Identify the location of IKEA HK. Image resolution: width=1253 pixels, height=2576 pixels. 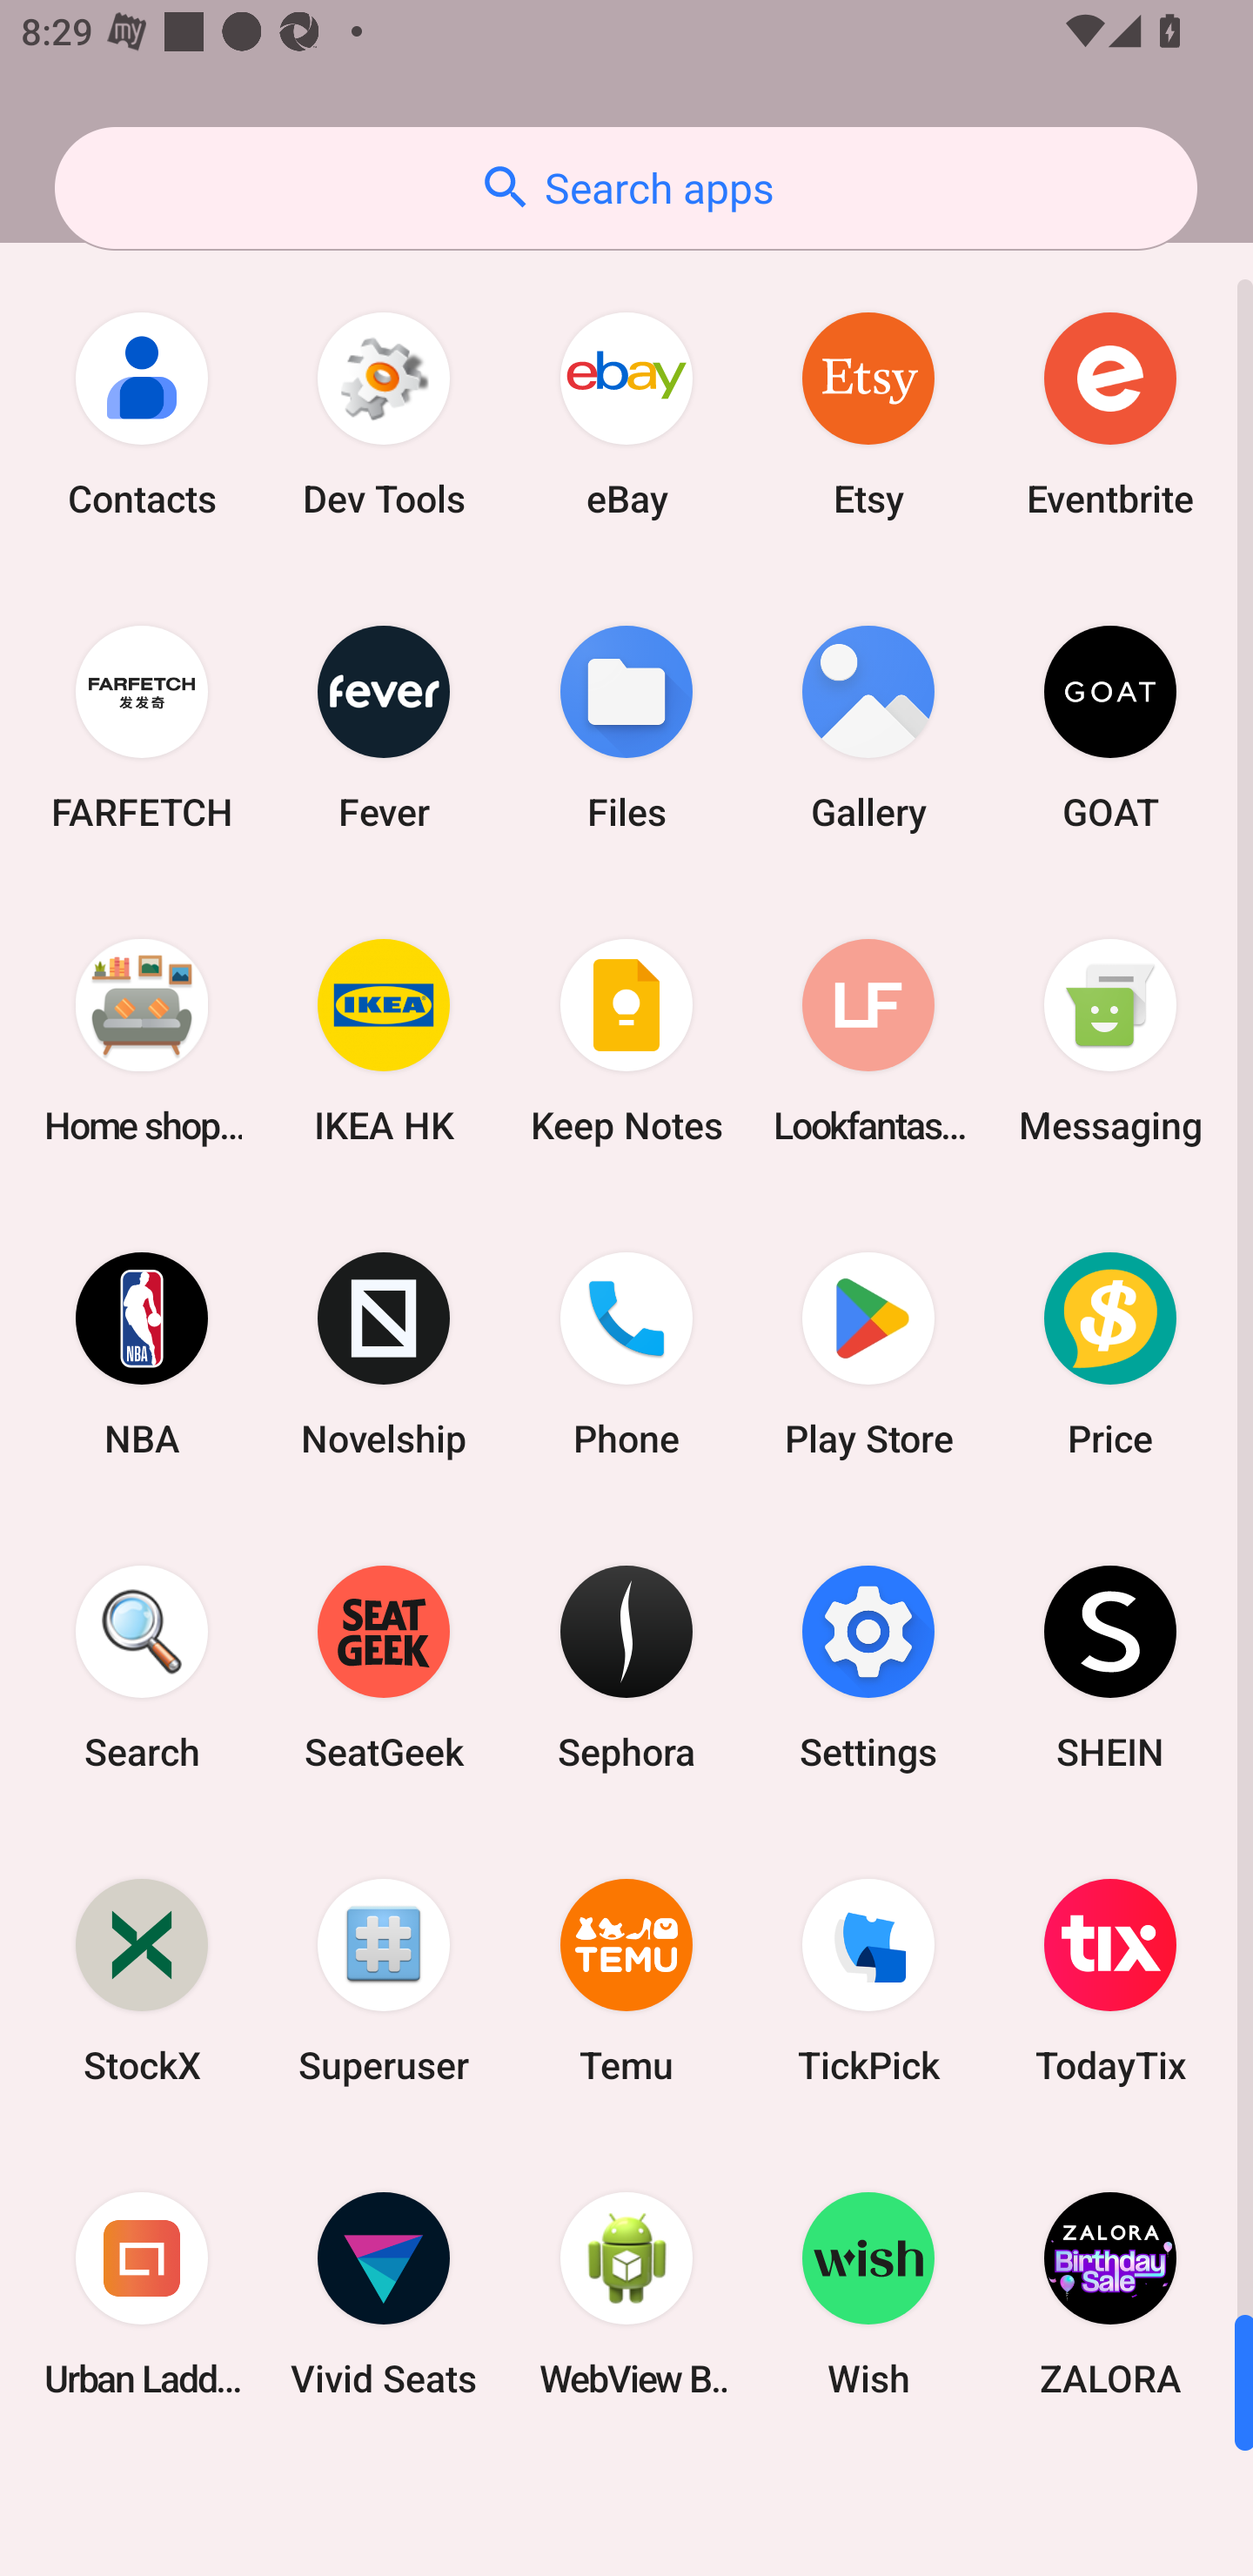
(384, 1041).